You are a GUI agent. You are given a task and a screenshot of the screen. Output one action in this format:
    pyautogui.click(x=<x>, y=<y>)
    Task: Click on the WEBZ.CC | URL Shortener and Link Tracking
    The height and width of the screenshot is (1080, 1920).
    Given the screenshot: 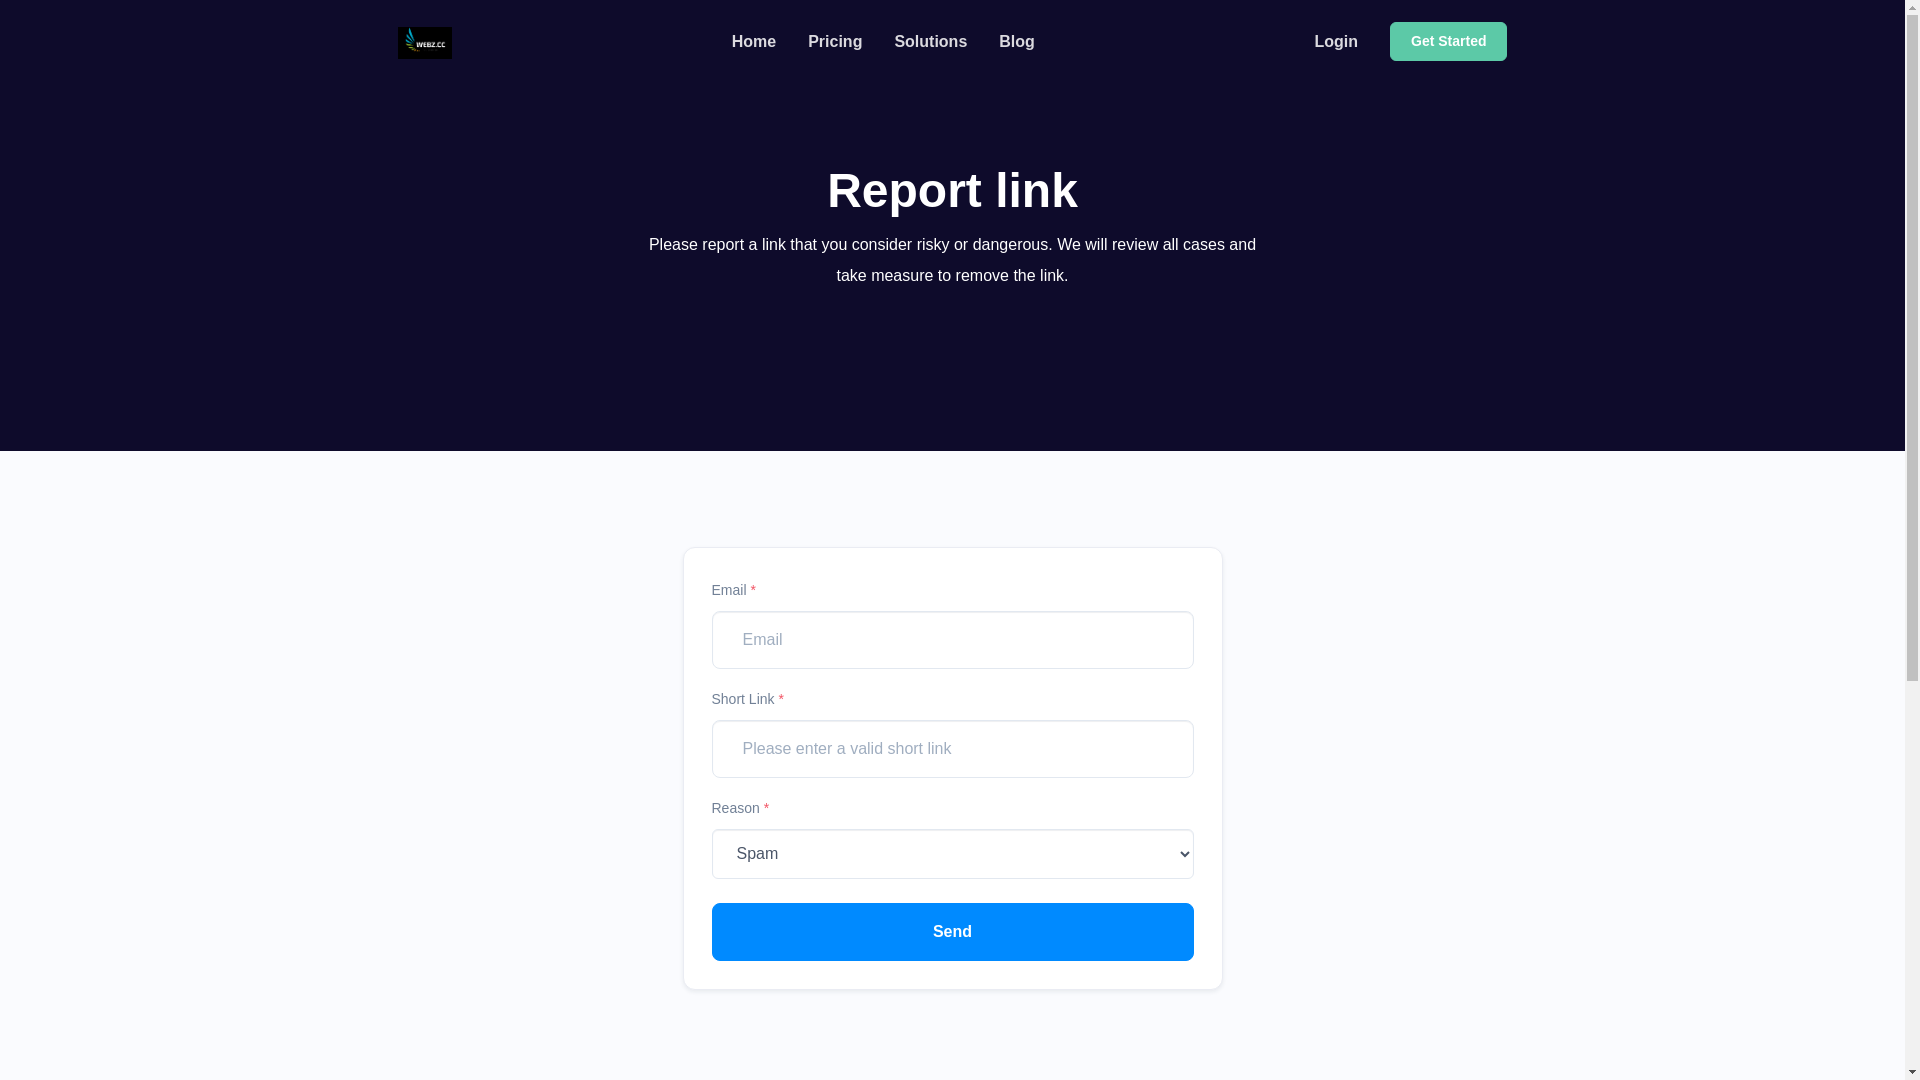 What is the action you would take?
    pyautogui.click(x=426, y=42)
    